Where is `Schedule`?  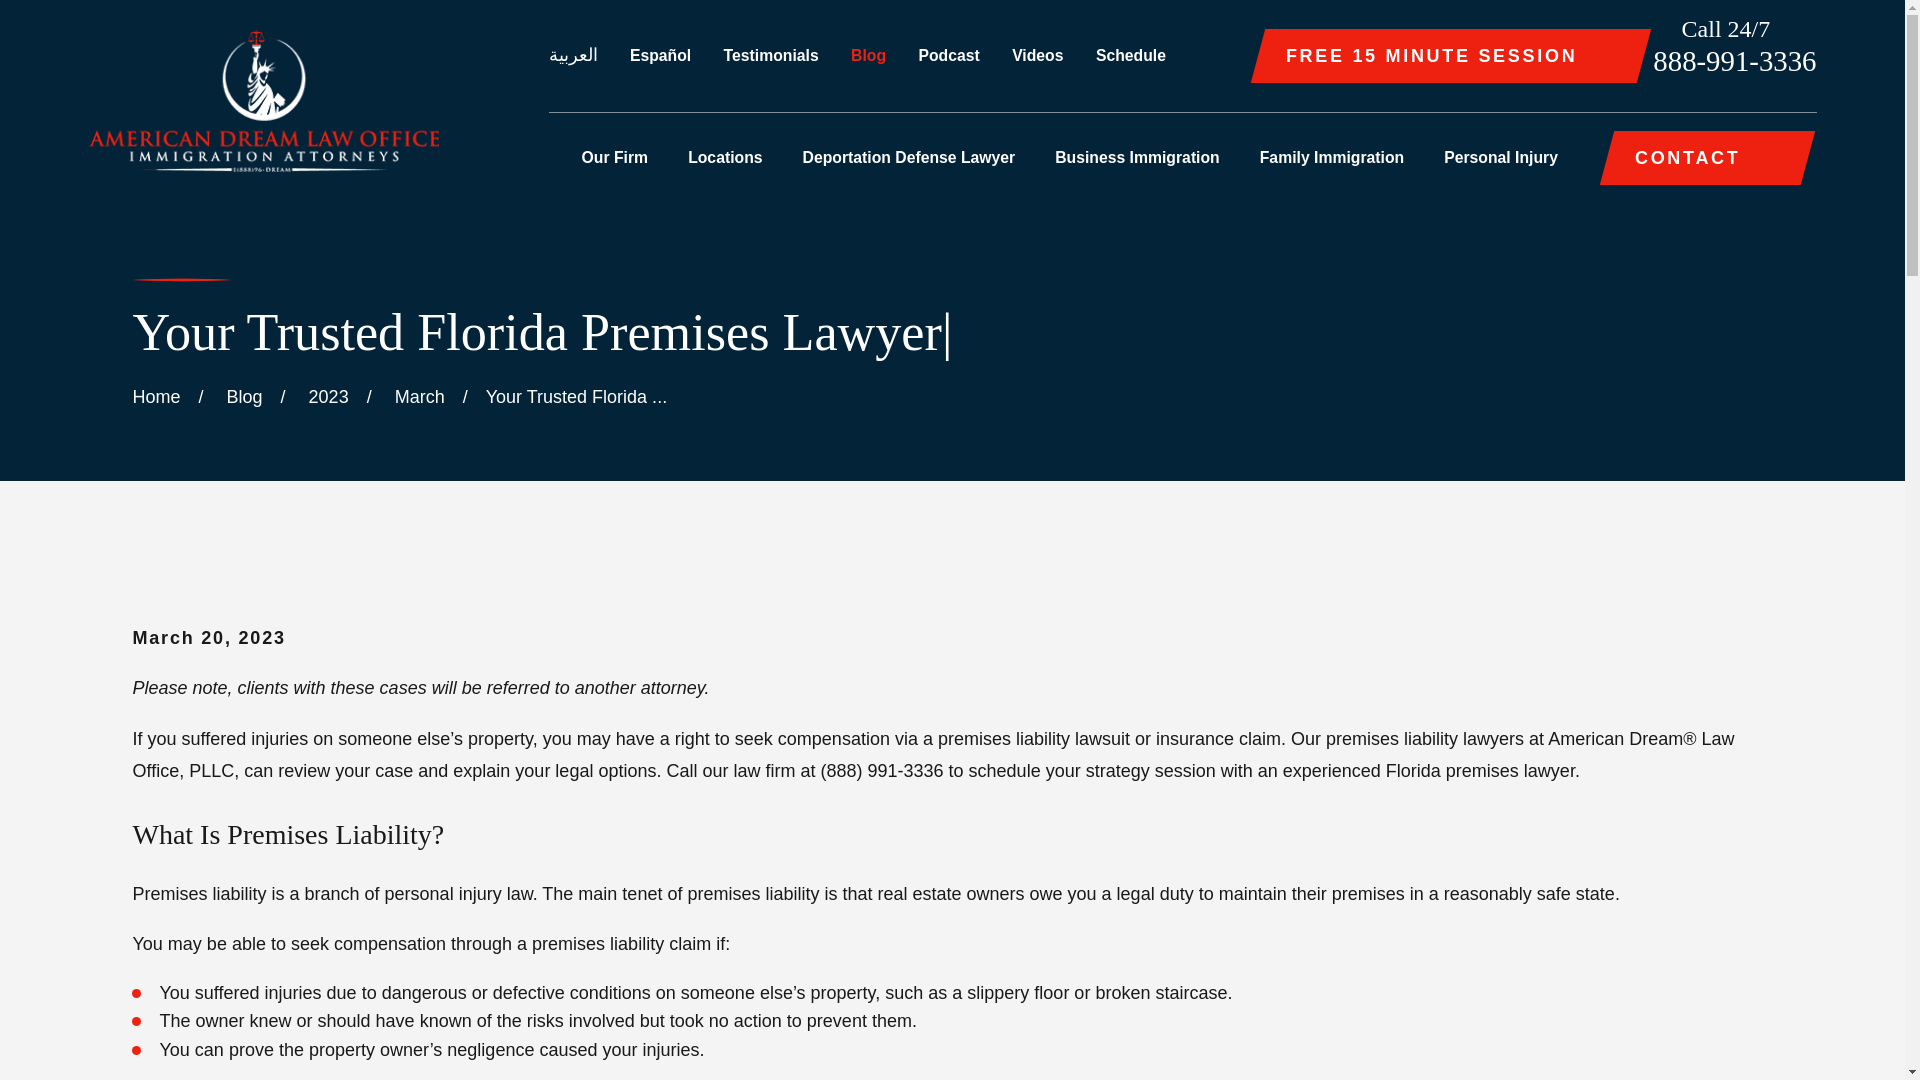
Schedule is located at coordinates (1130, 55).